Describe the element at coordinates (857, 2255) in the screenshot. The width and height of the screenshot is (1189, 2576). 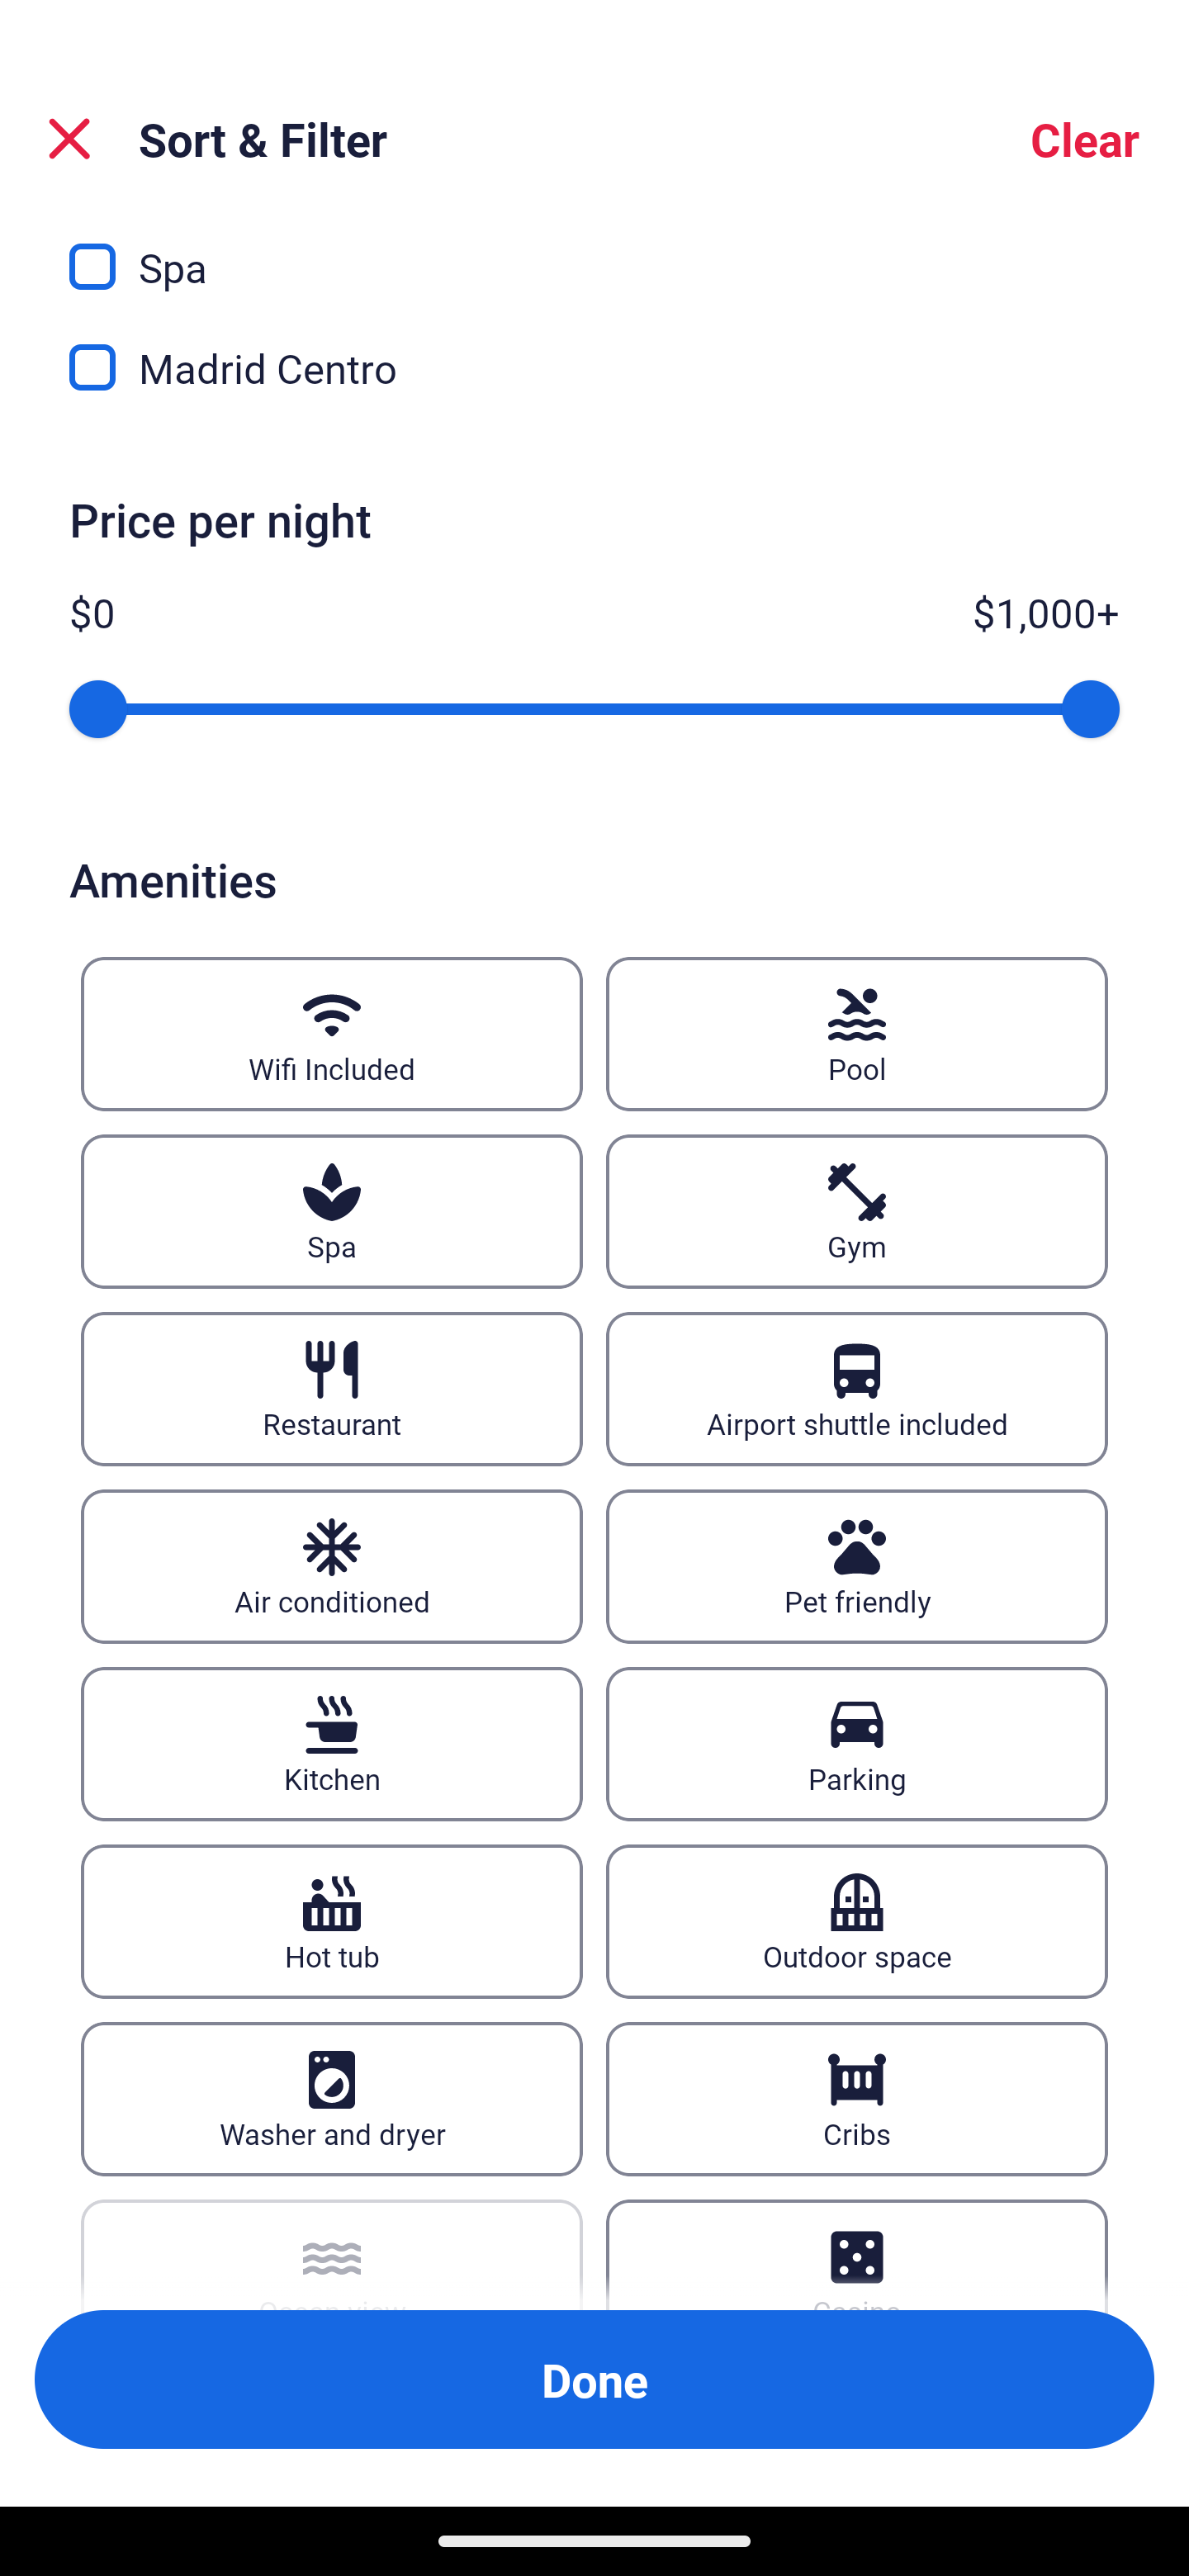
I see `Casino` at that location.